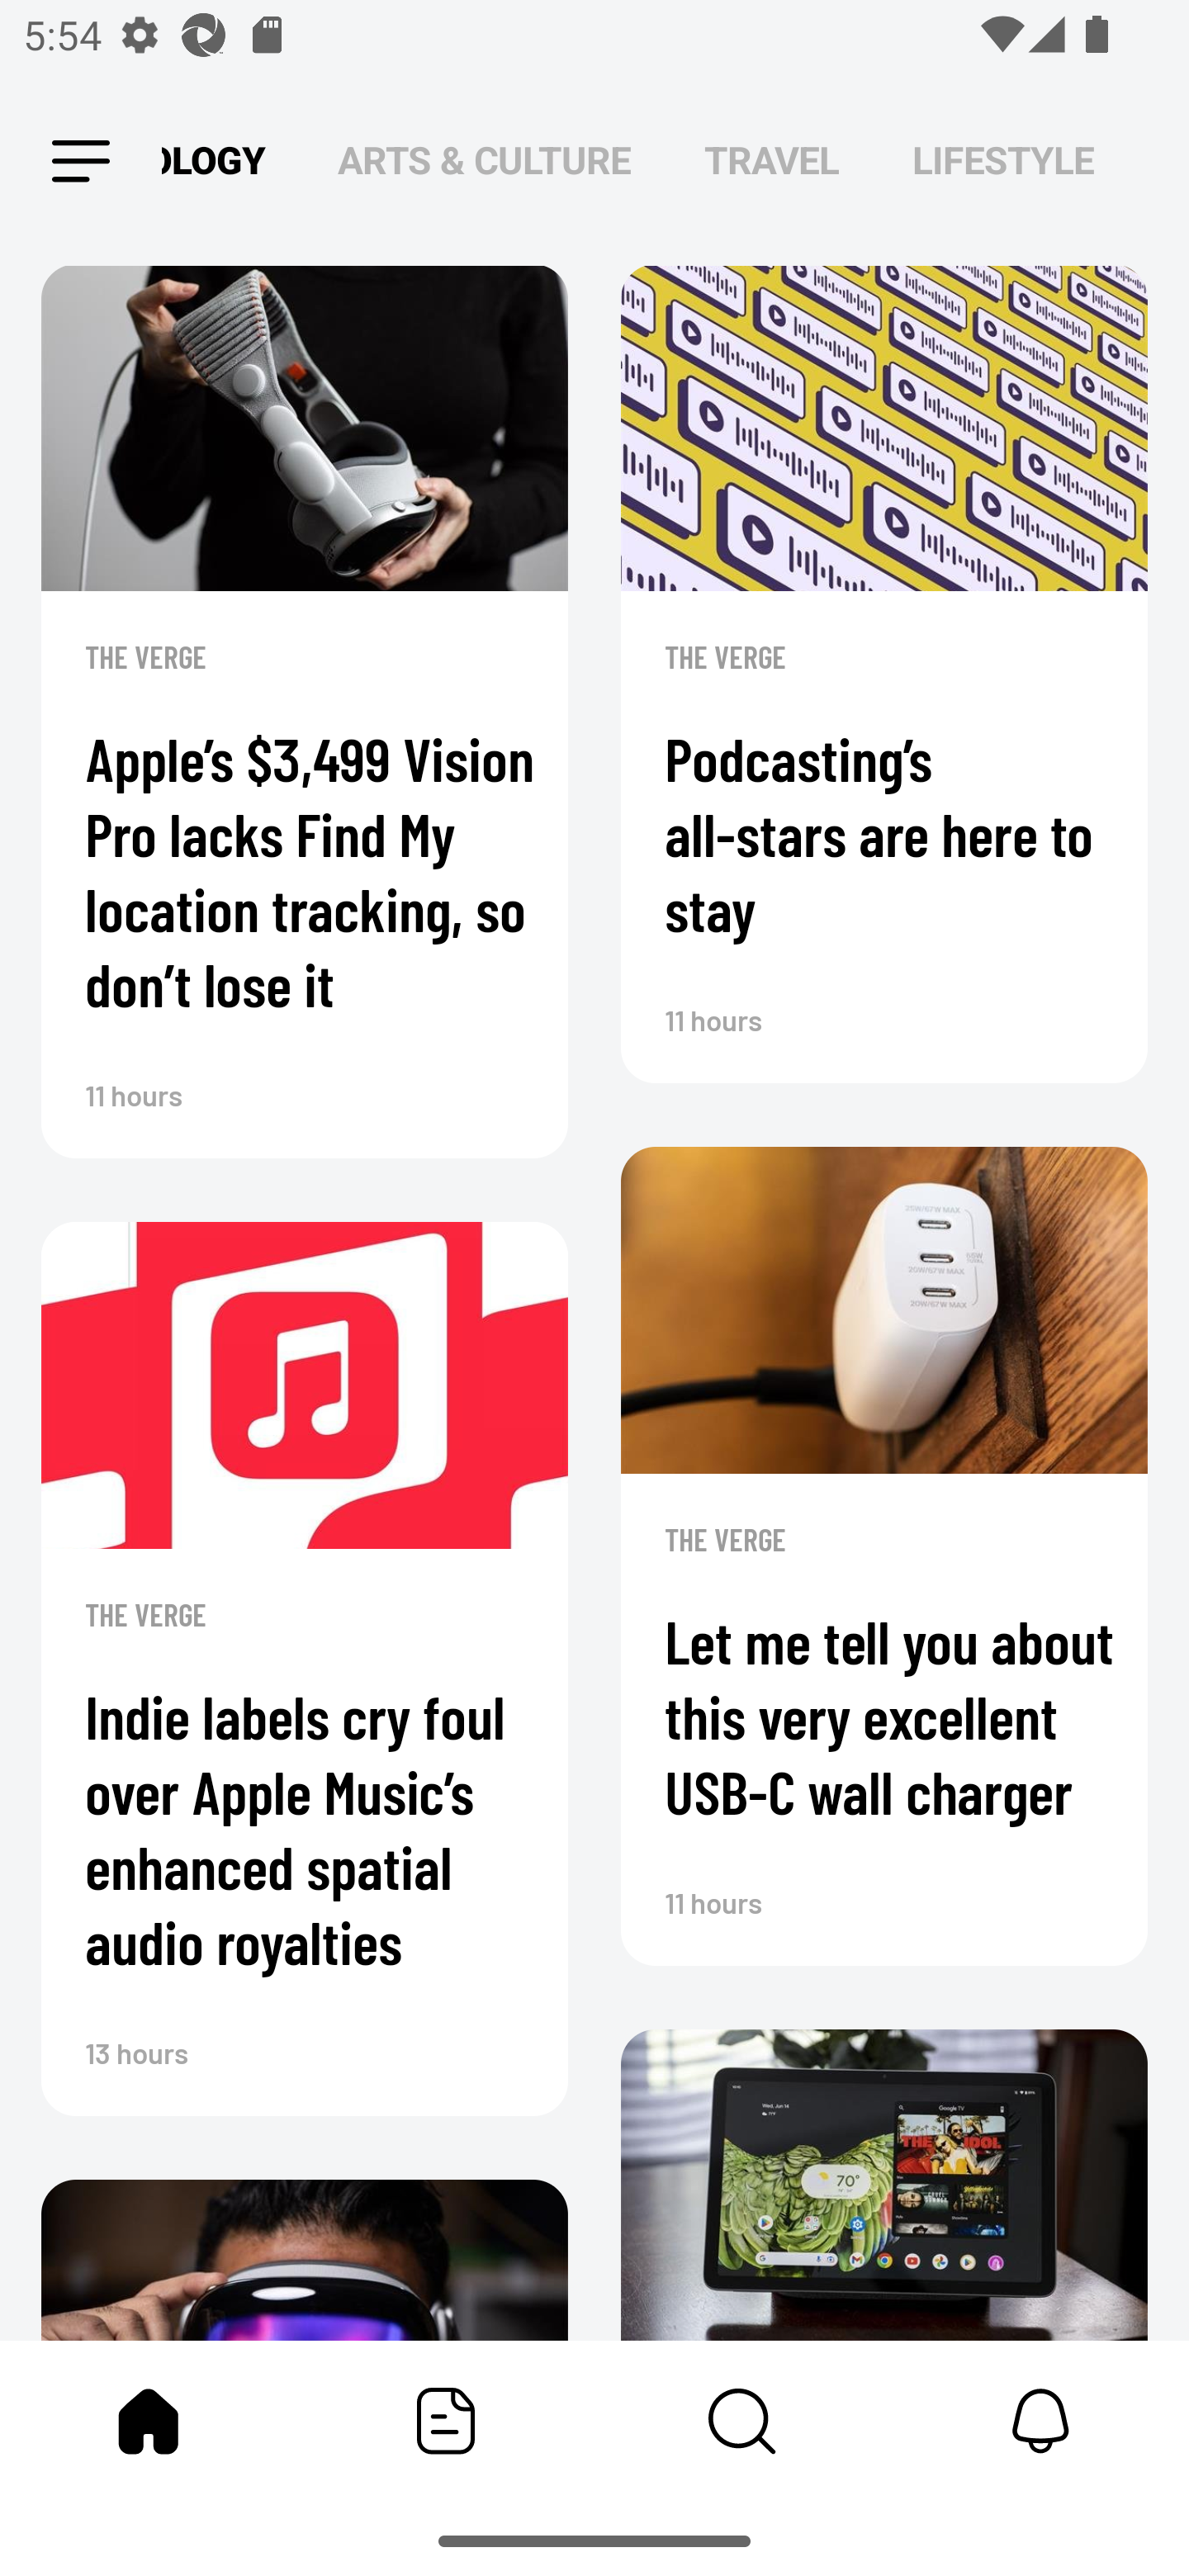 Image resolution: width=1189 pixels, height=2576 pixels. I want to click on Notifications, so click(1040, 2421).